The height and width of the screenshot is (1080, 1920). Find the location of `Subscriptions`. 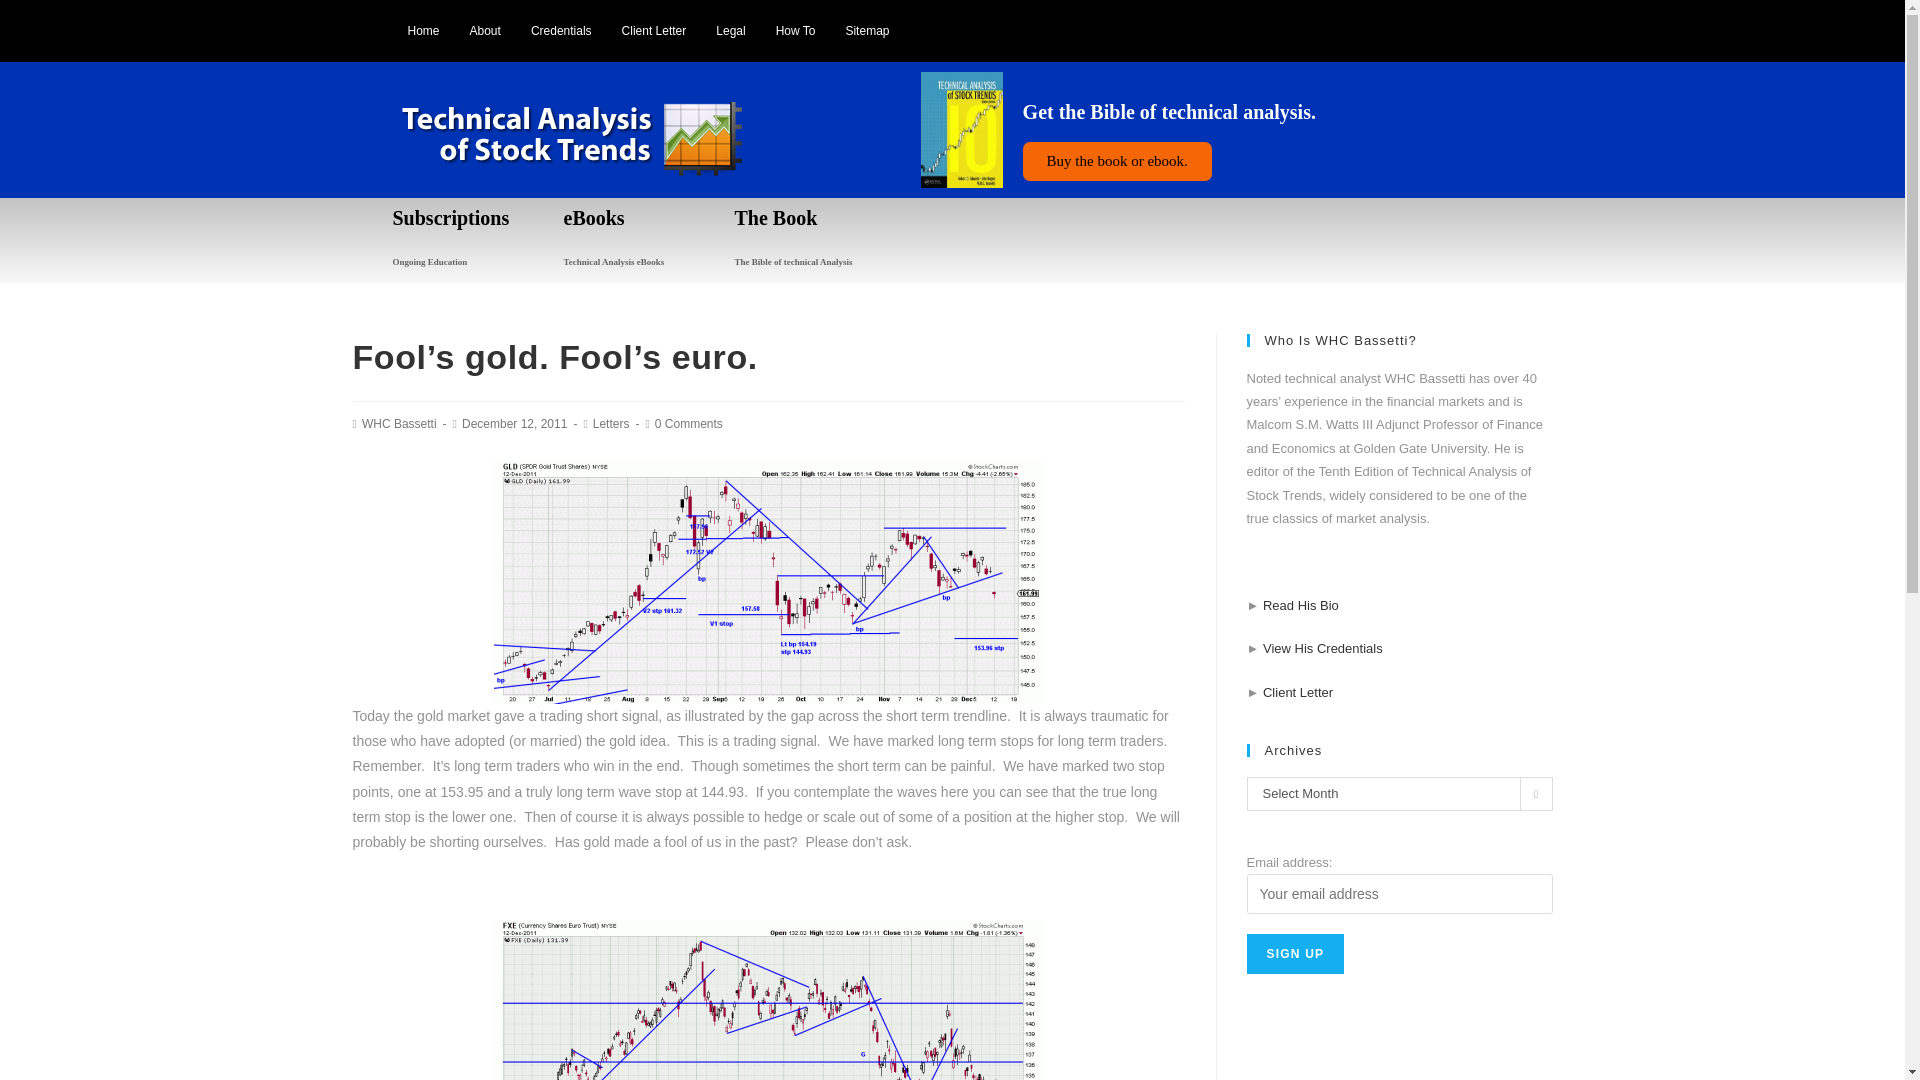

Subscriptions is located at coordinates (450, 218).